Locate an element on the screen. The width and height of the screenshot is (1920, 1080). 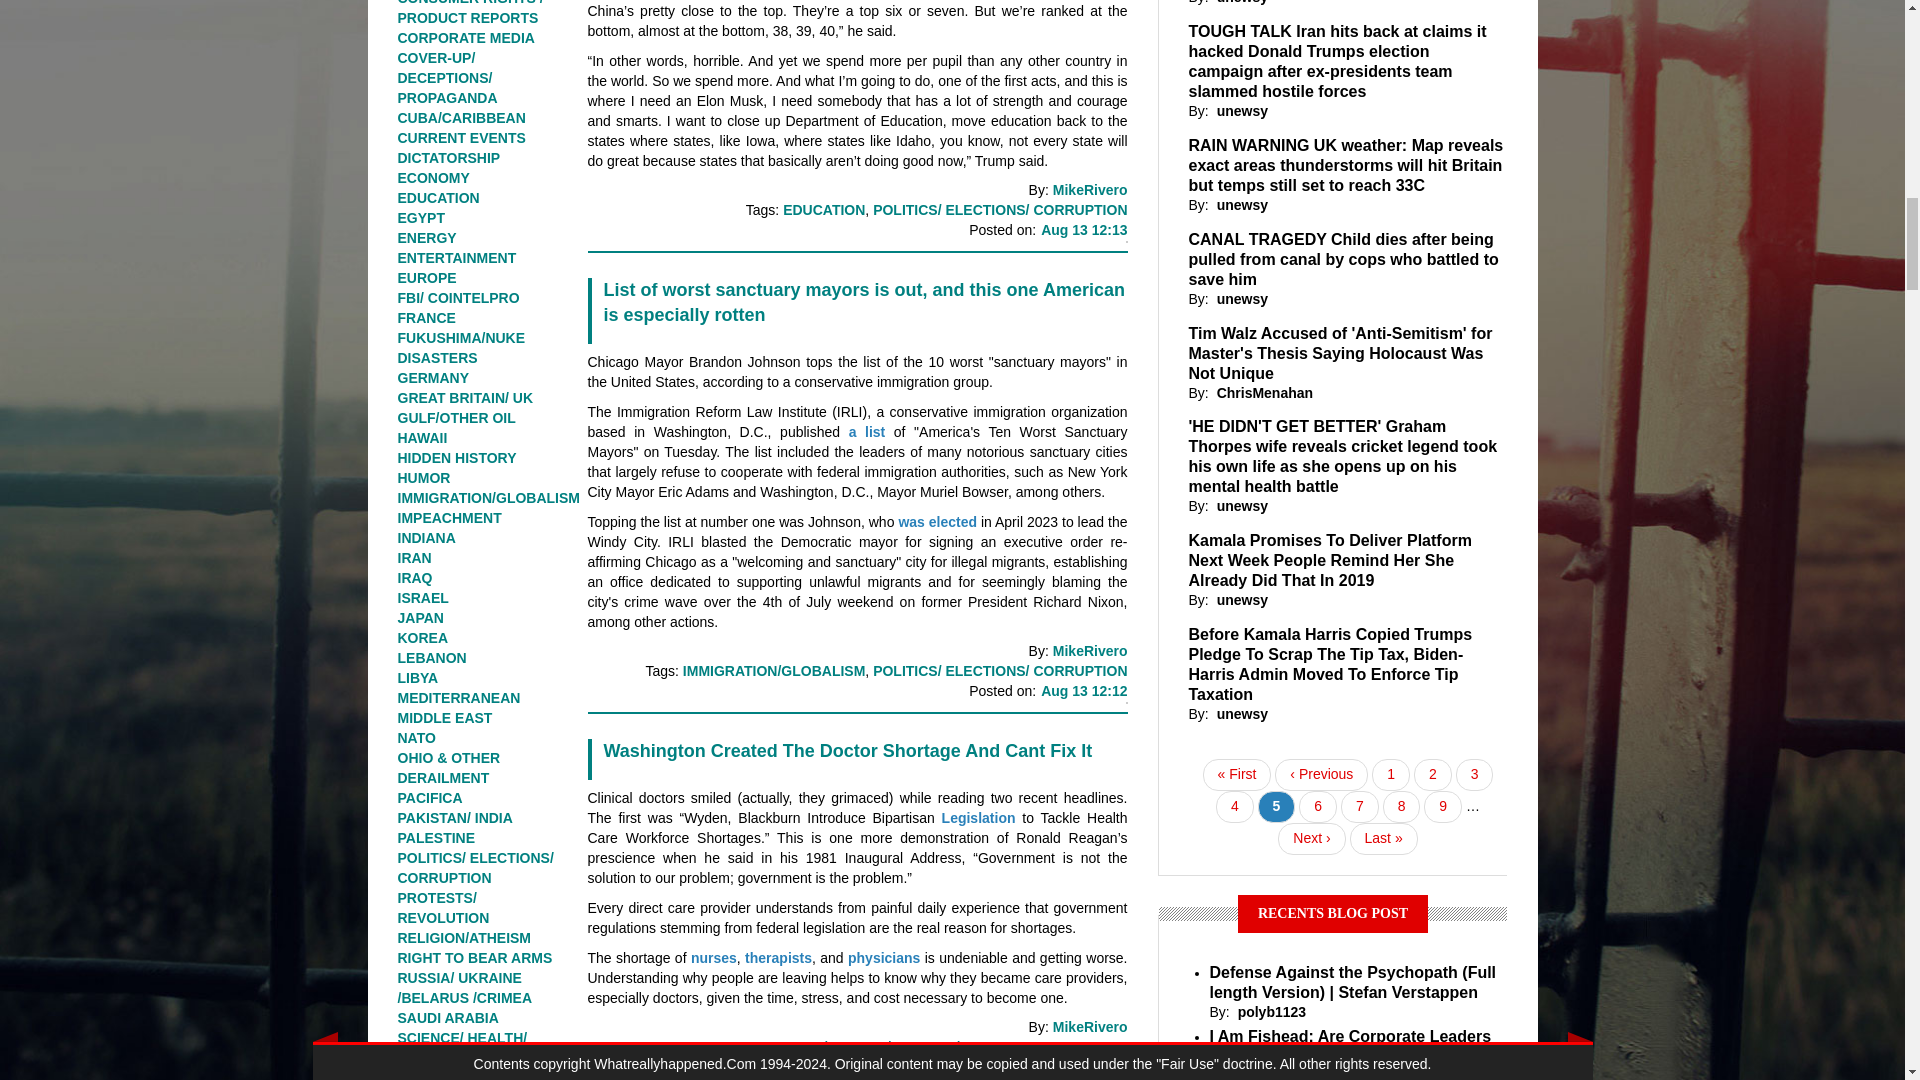
Go to page 2 is located at coordinates (1432, 774).